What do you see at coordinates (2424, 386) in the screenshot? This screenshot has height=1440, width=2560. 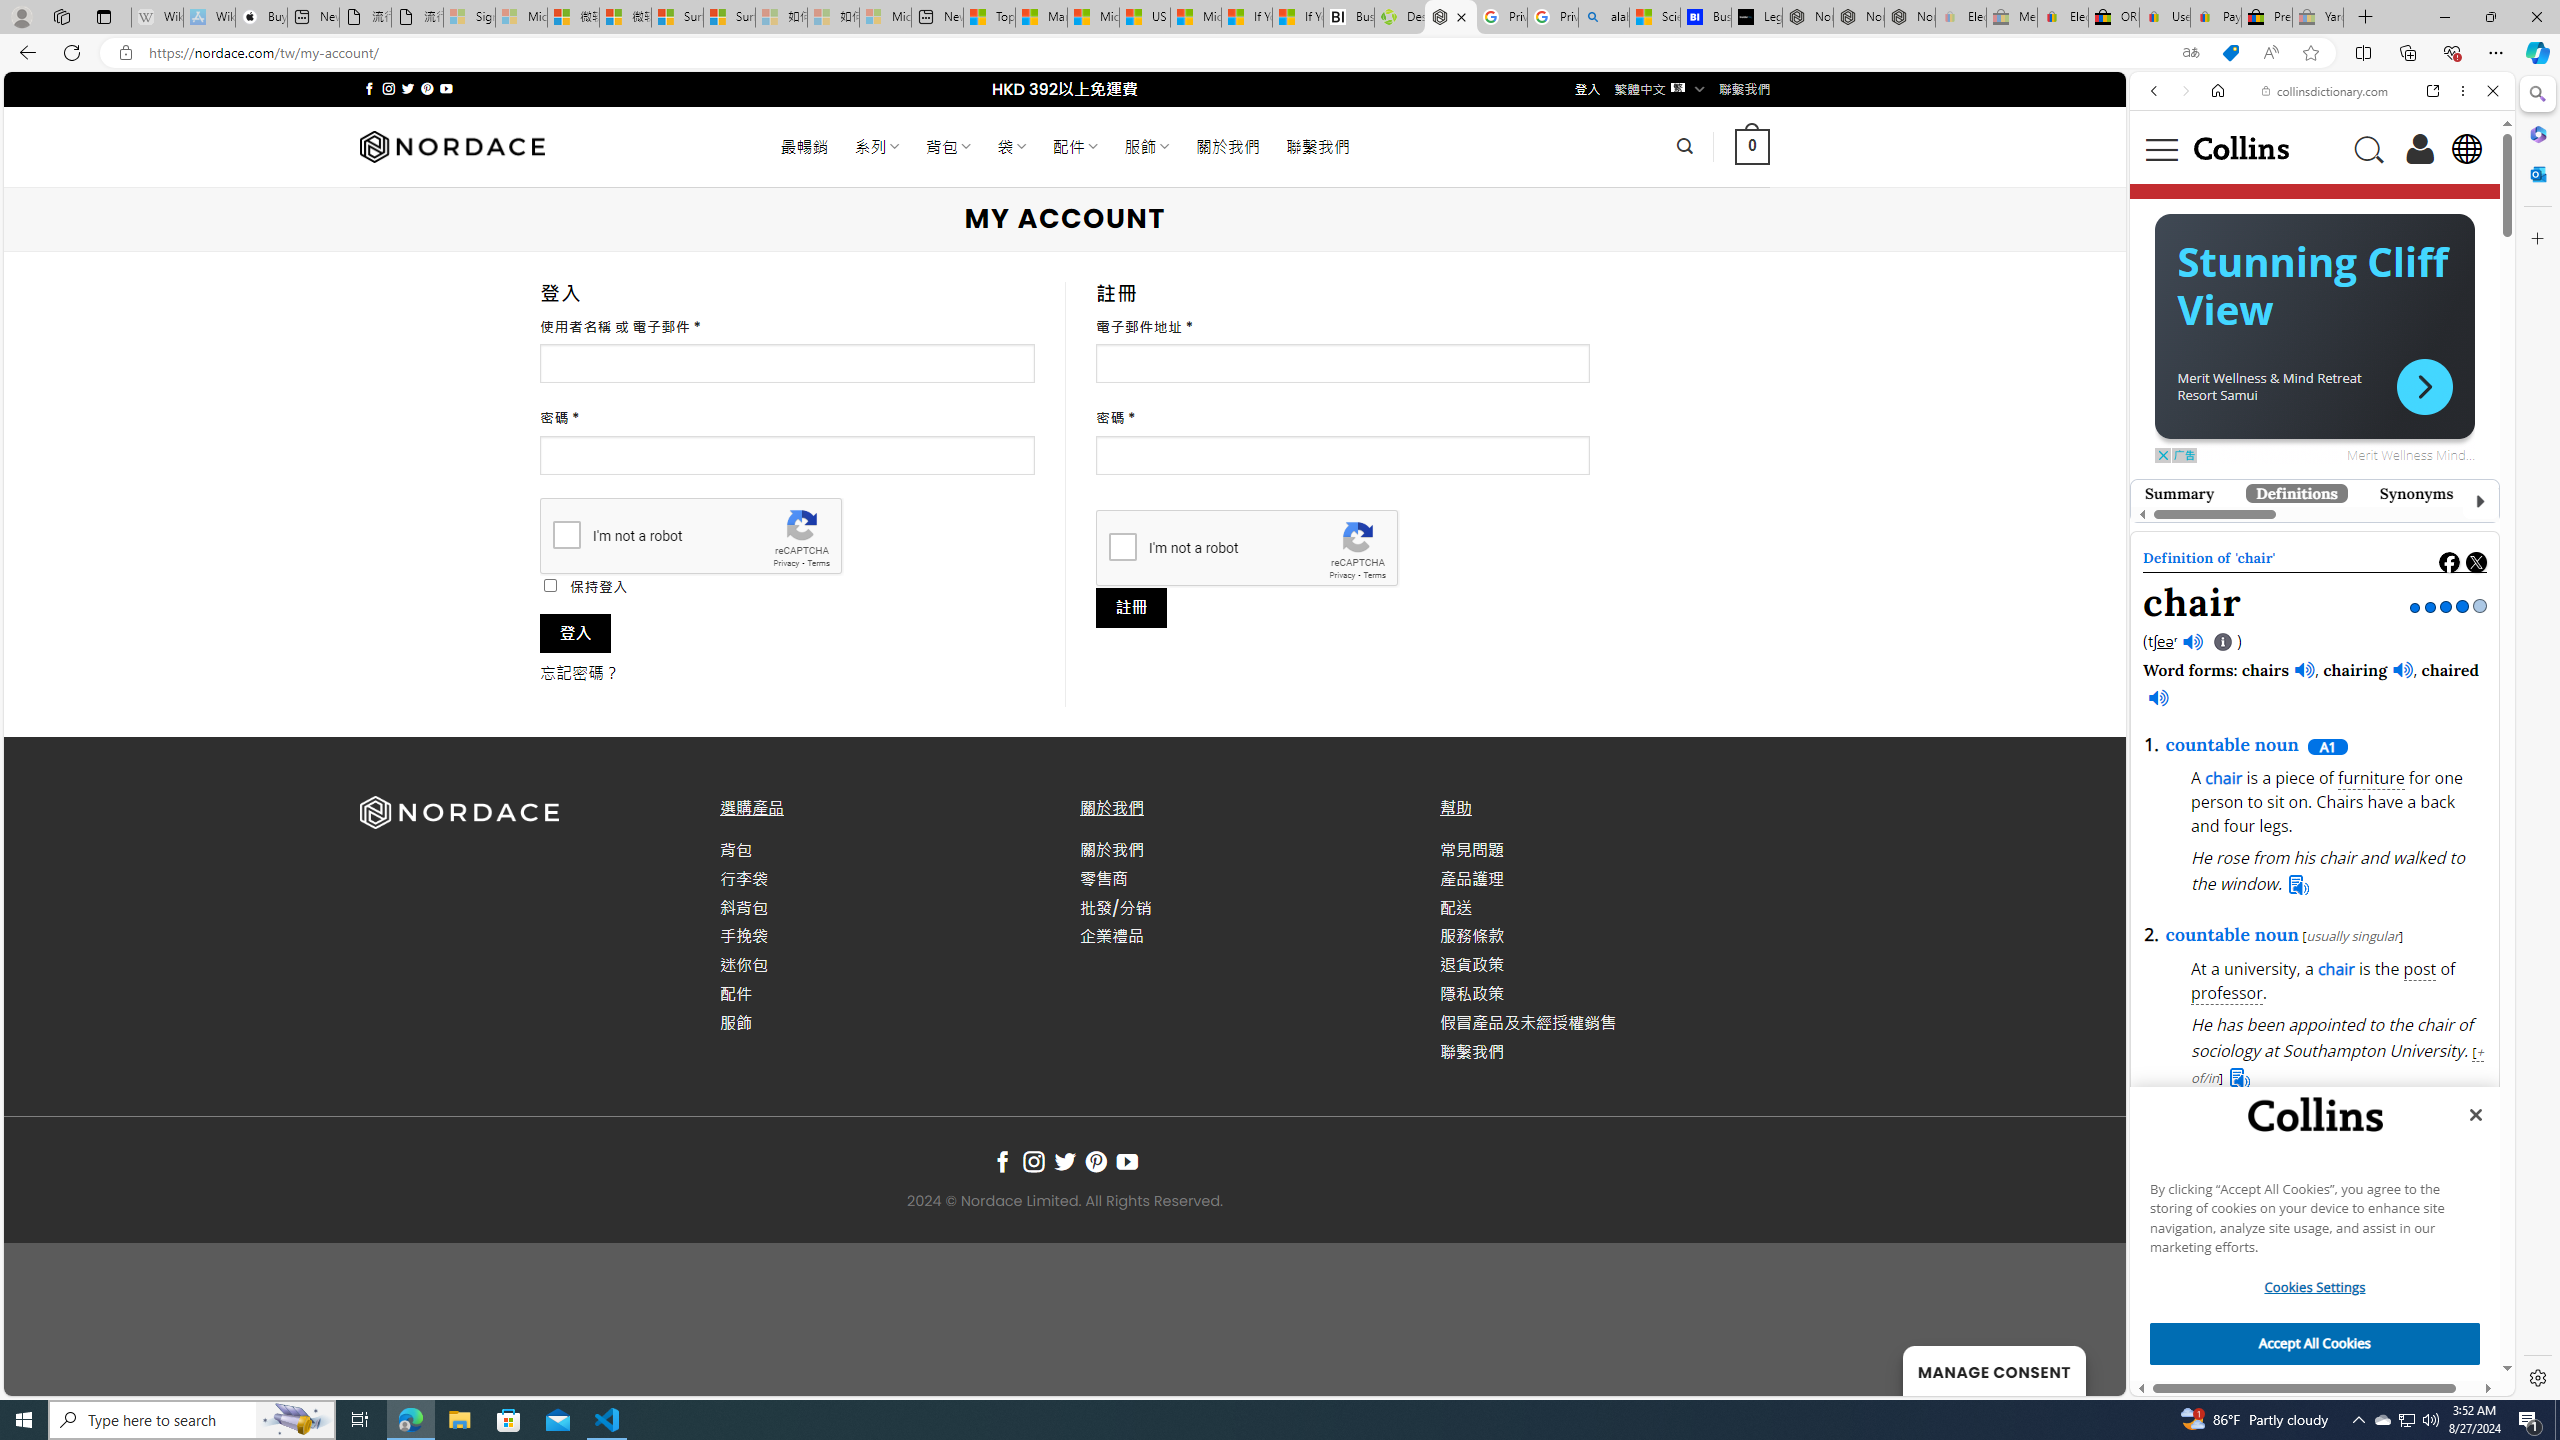 I see `Class: ns-rrwcd-e-11 flip-on-rtl button` at bounding box center [2424, 386].